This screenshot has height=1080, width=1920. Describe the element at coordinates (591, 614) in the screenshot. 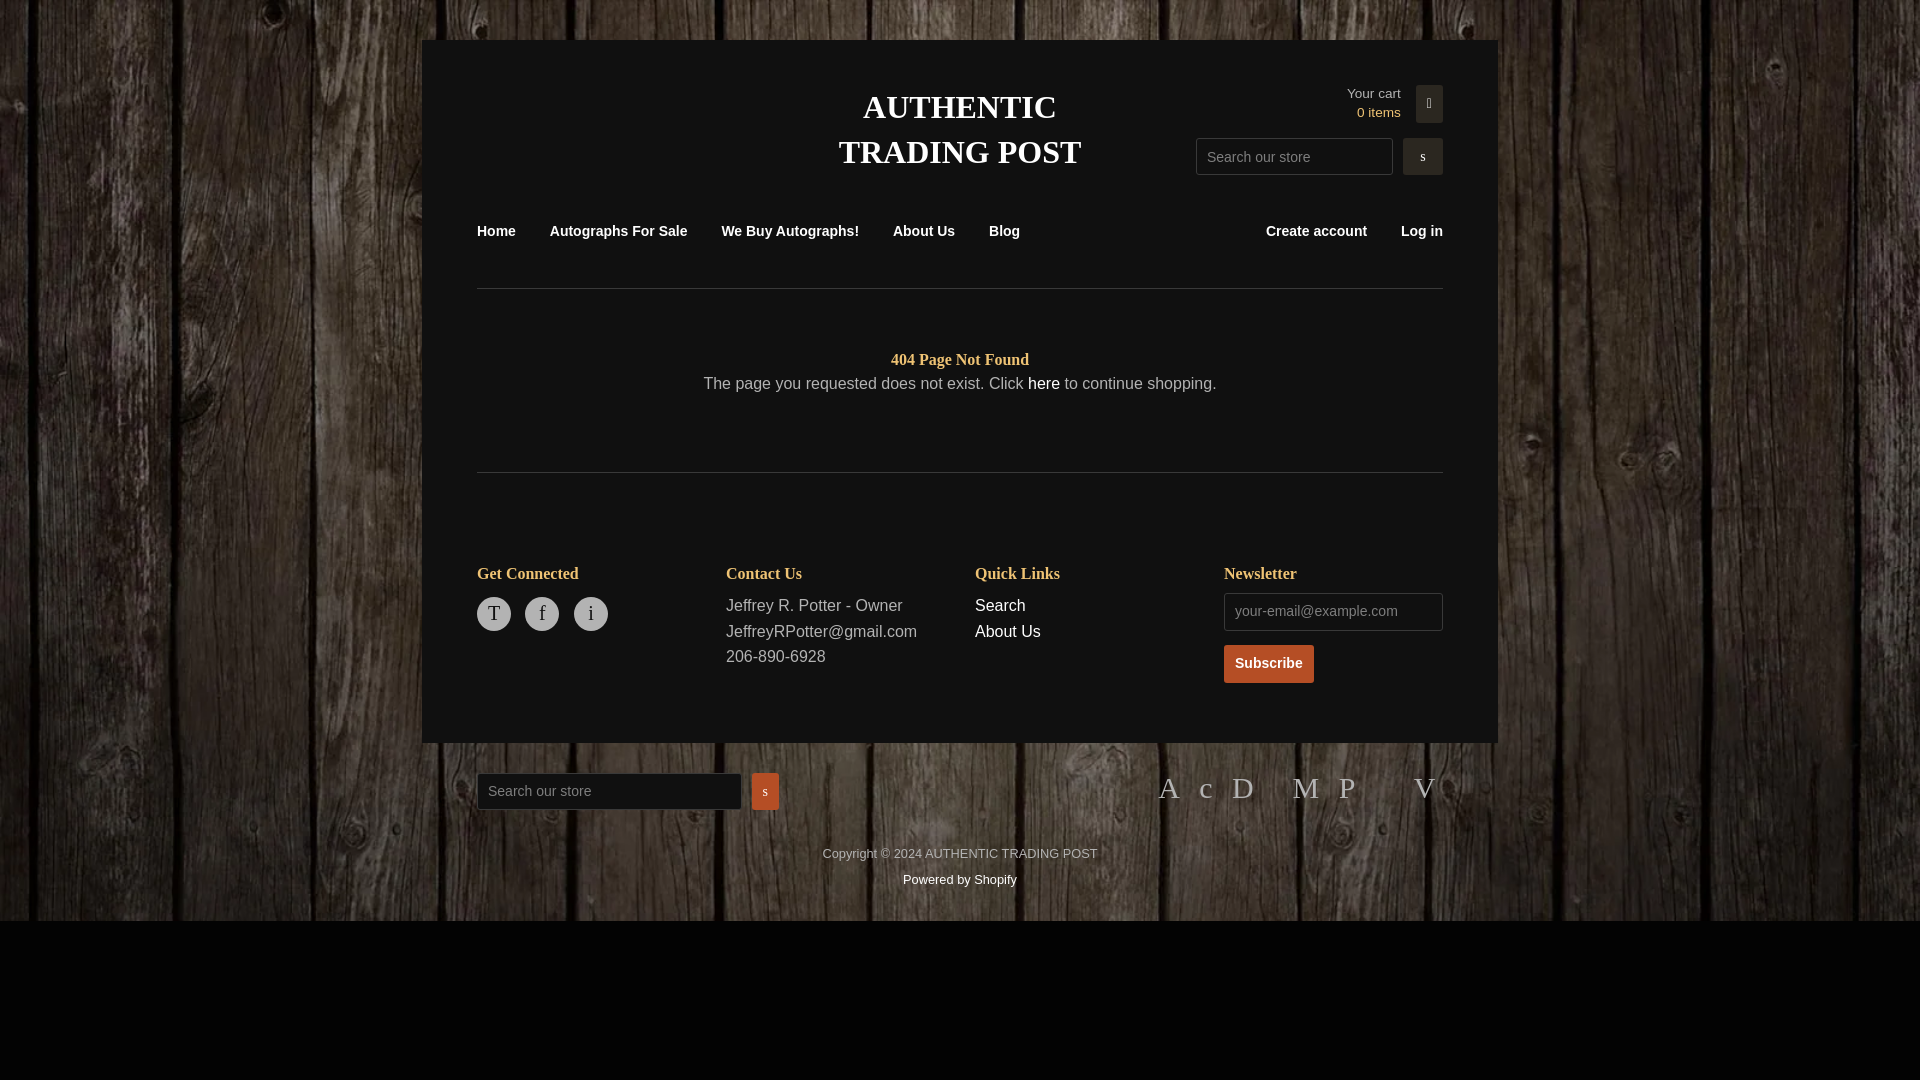

I see `Instagram` at that location.